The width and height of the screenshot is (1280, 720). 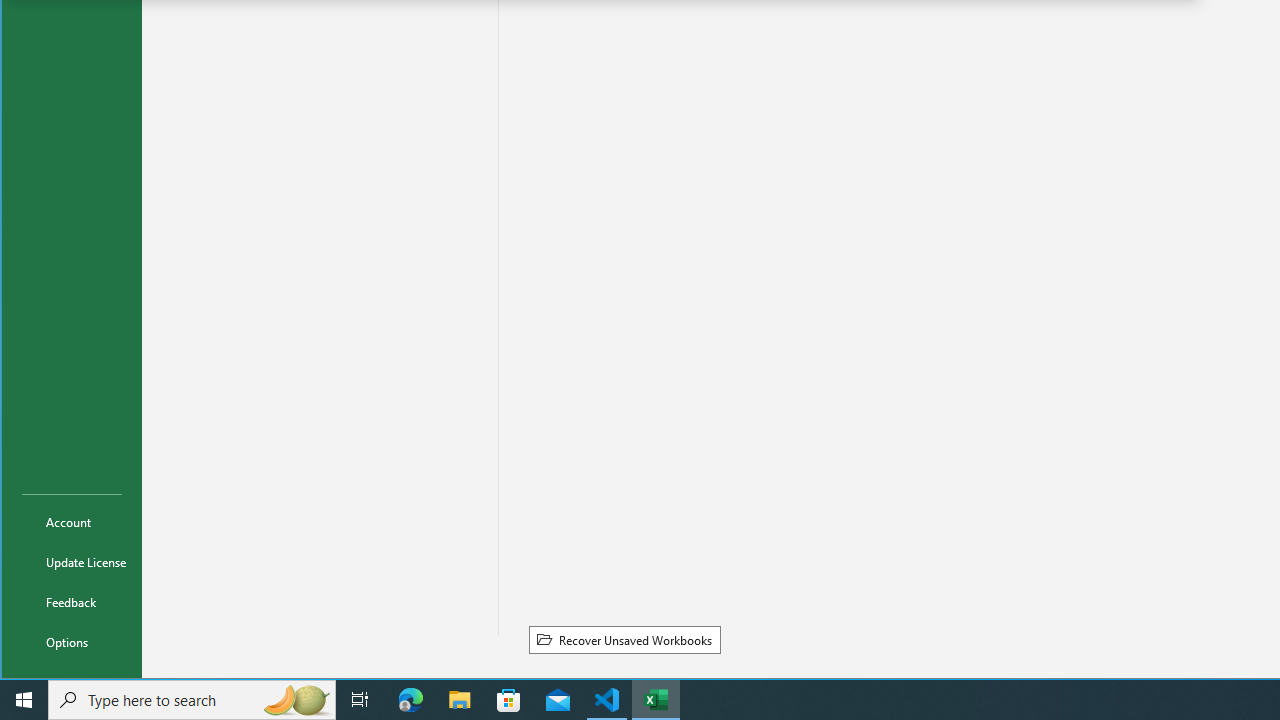 What do you see at coordinates (24, 700) in the screenshot?
I see `Start` at bounding box center [24, 700].